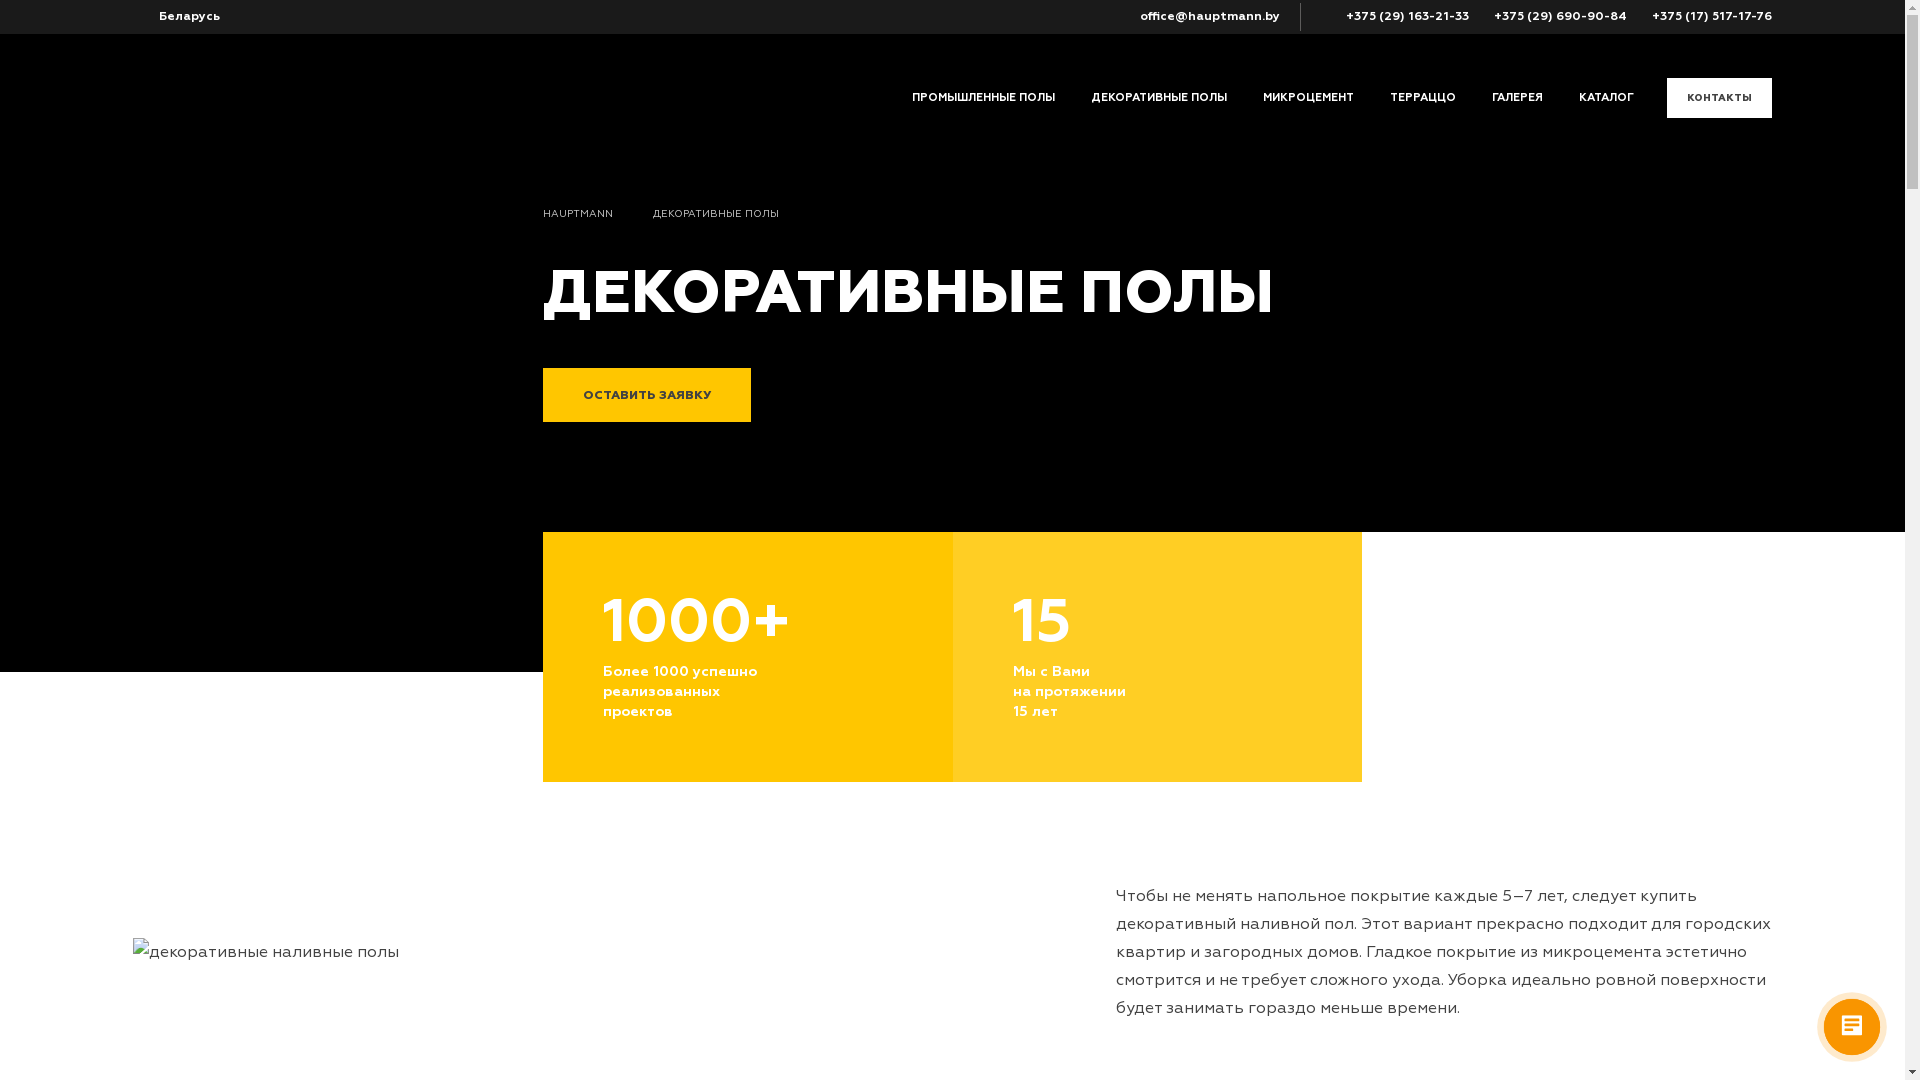 This screenshot has height=1080, width=1920. What do you see at coordinates (1553, 16) in the screenshot?
I see `+375 (29) 690-90-84` at bounding box center [1553, 16].